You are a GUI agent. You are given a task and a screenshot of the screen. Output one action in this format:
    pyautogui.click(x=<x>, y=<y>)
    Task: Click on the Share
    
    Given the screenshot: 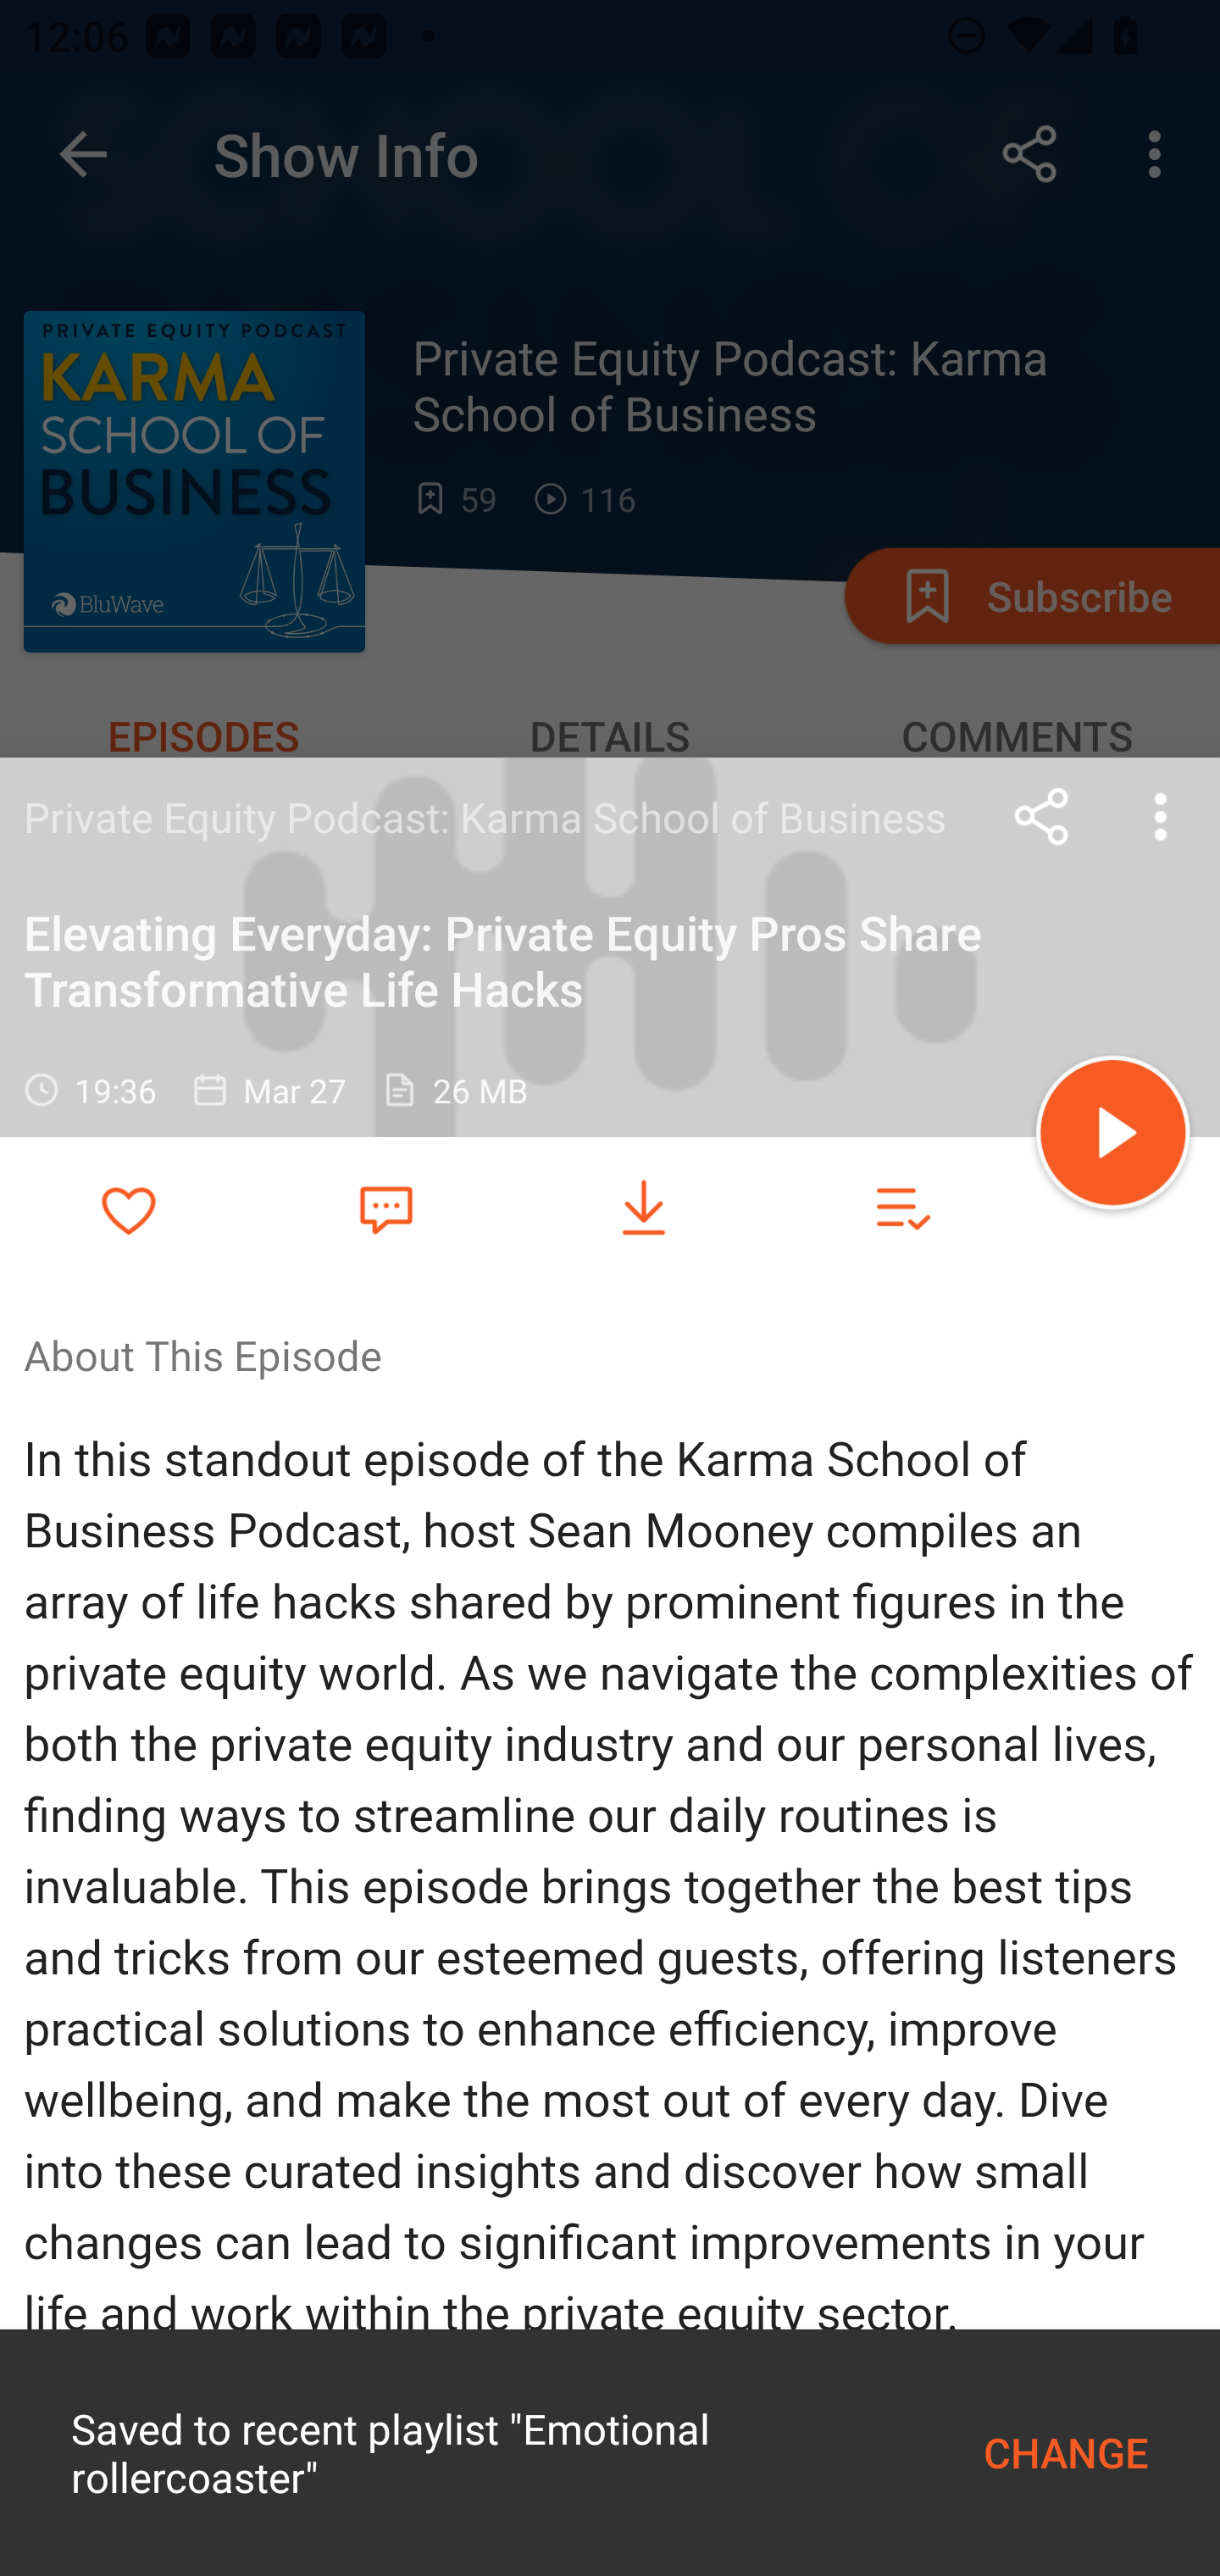 What is the action you would take?
    pyautogui.click(x=1042, y=816)
    